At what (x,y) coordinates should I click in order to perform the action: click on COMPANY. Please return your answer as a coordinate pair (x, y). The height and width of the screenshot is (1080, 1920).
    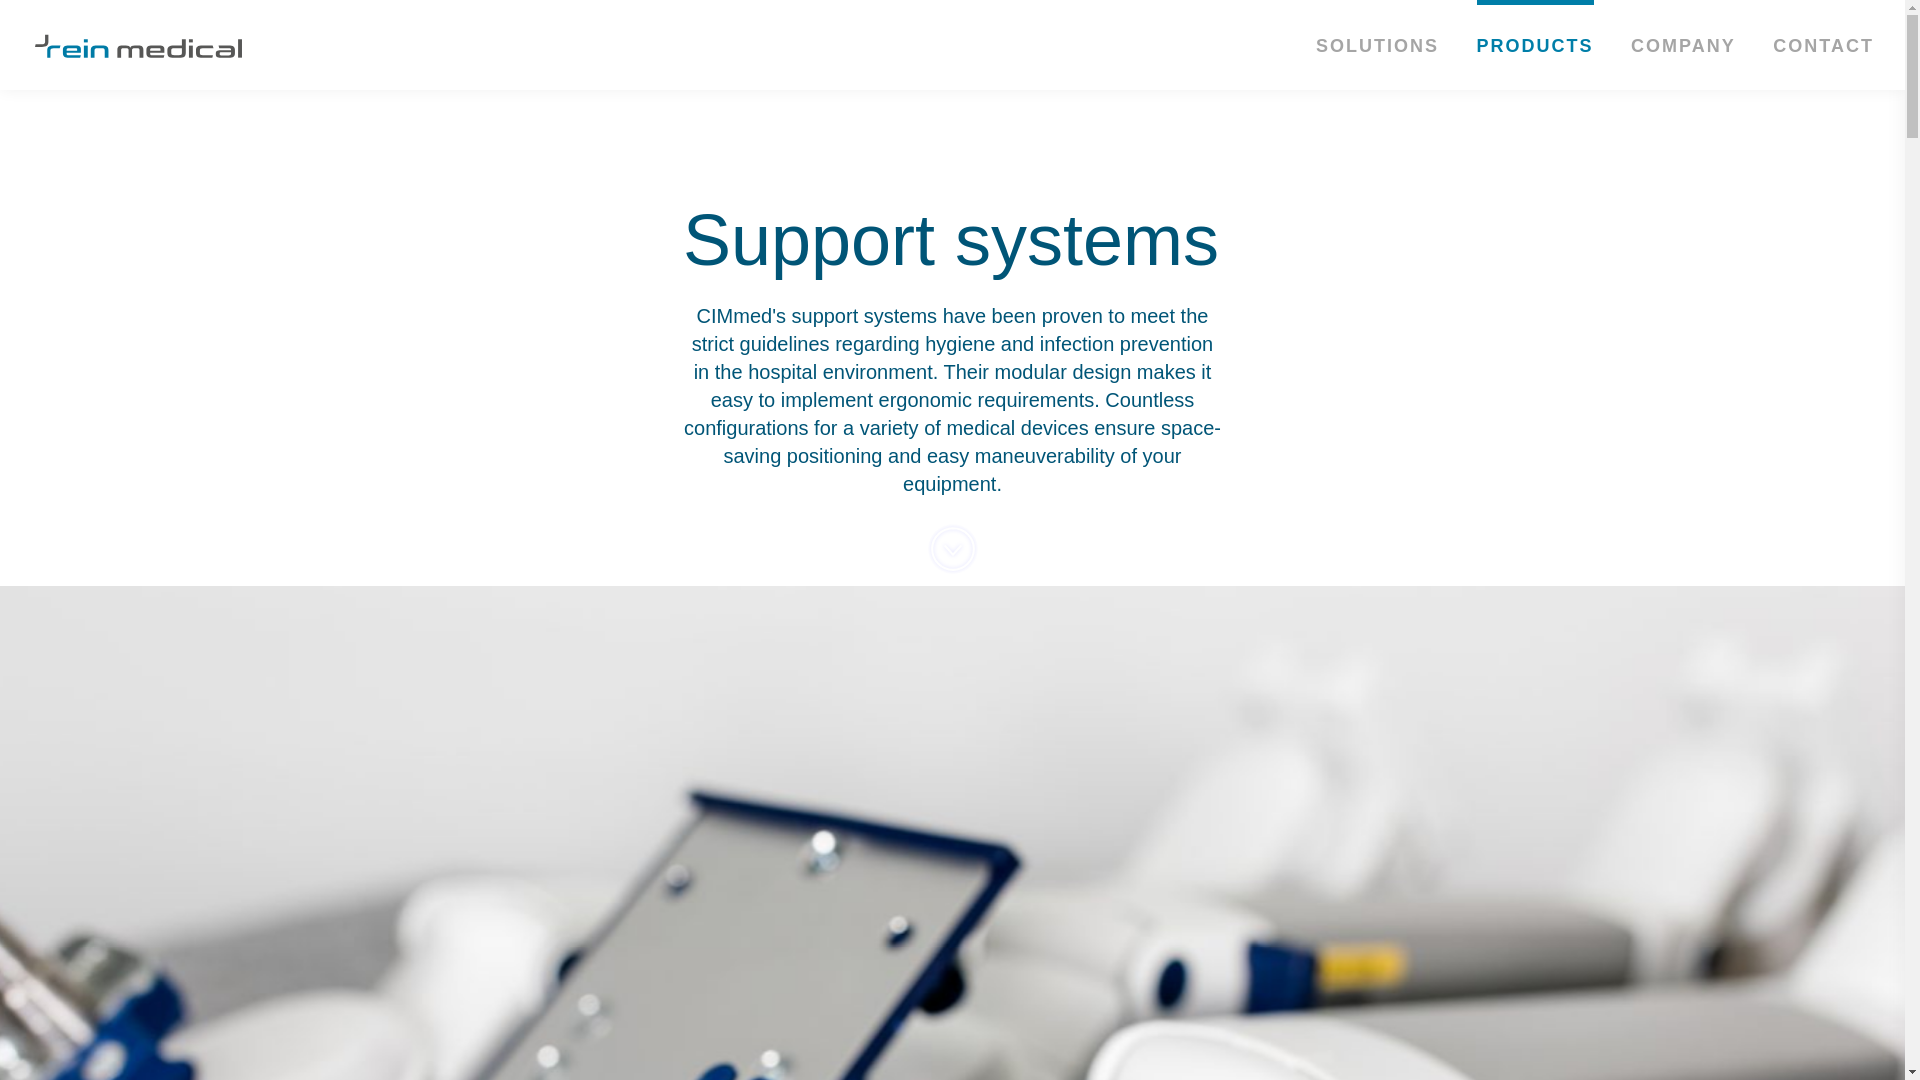
    Looking at the image, I should click on (1682, 46).